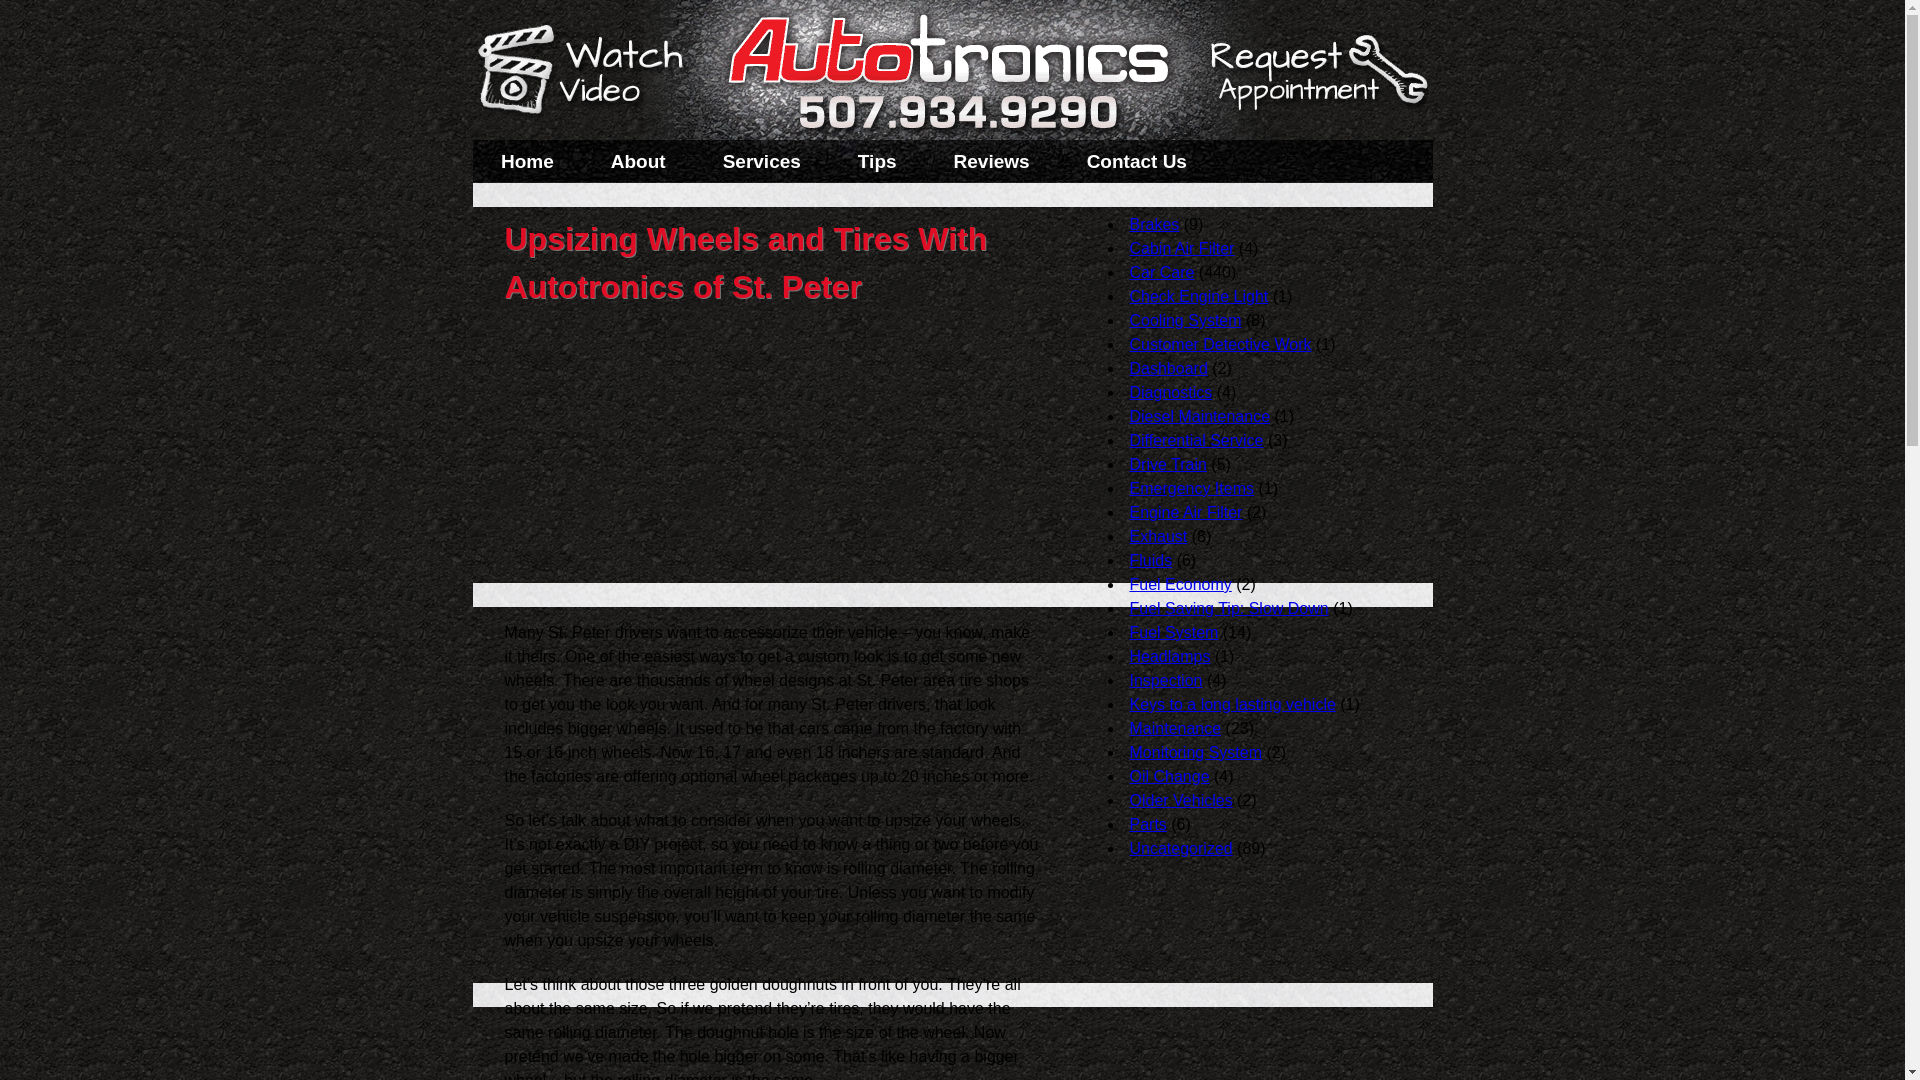 This screenshot has height=1080, width=1920. I want to click on Older Vehicles, so click(1181, 800).